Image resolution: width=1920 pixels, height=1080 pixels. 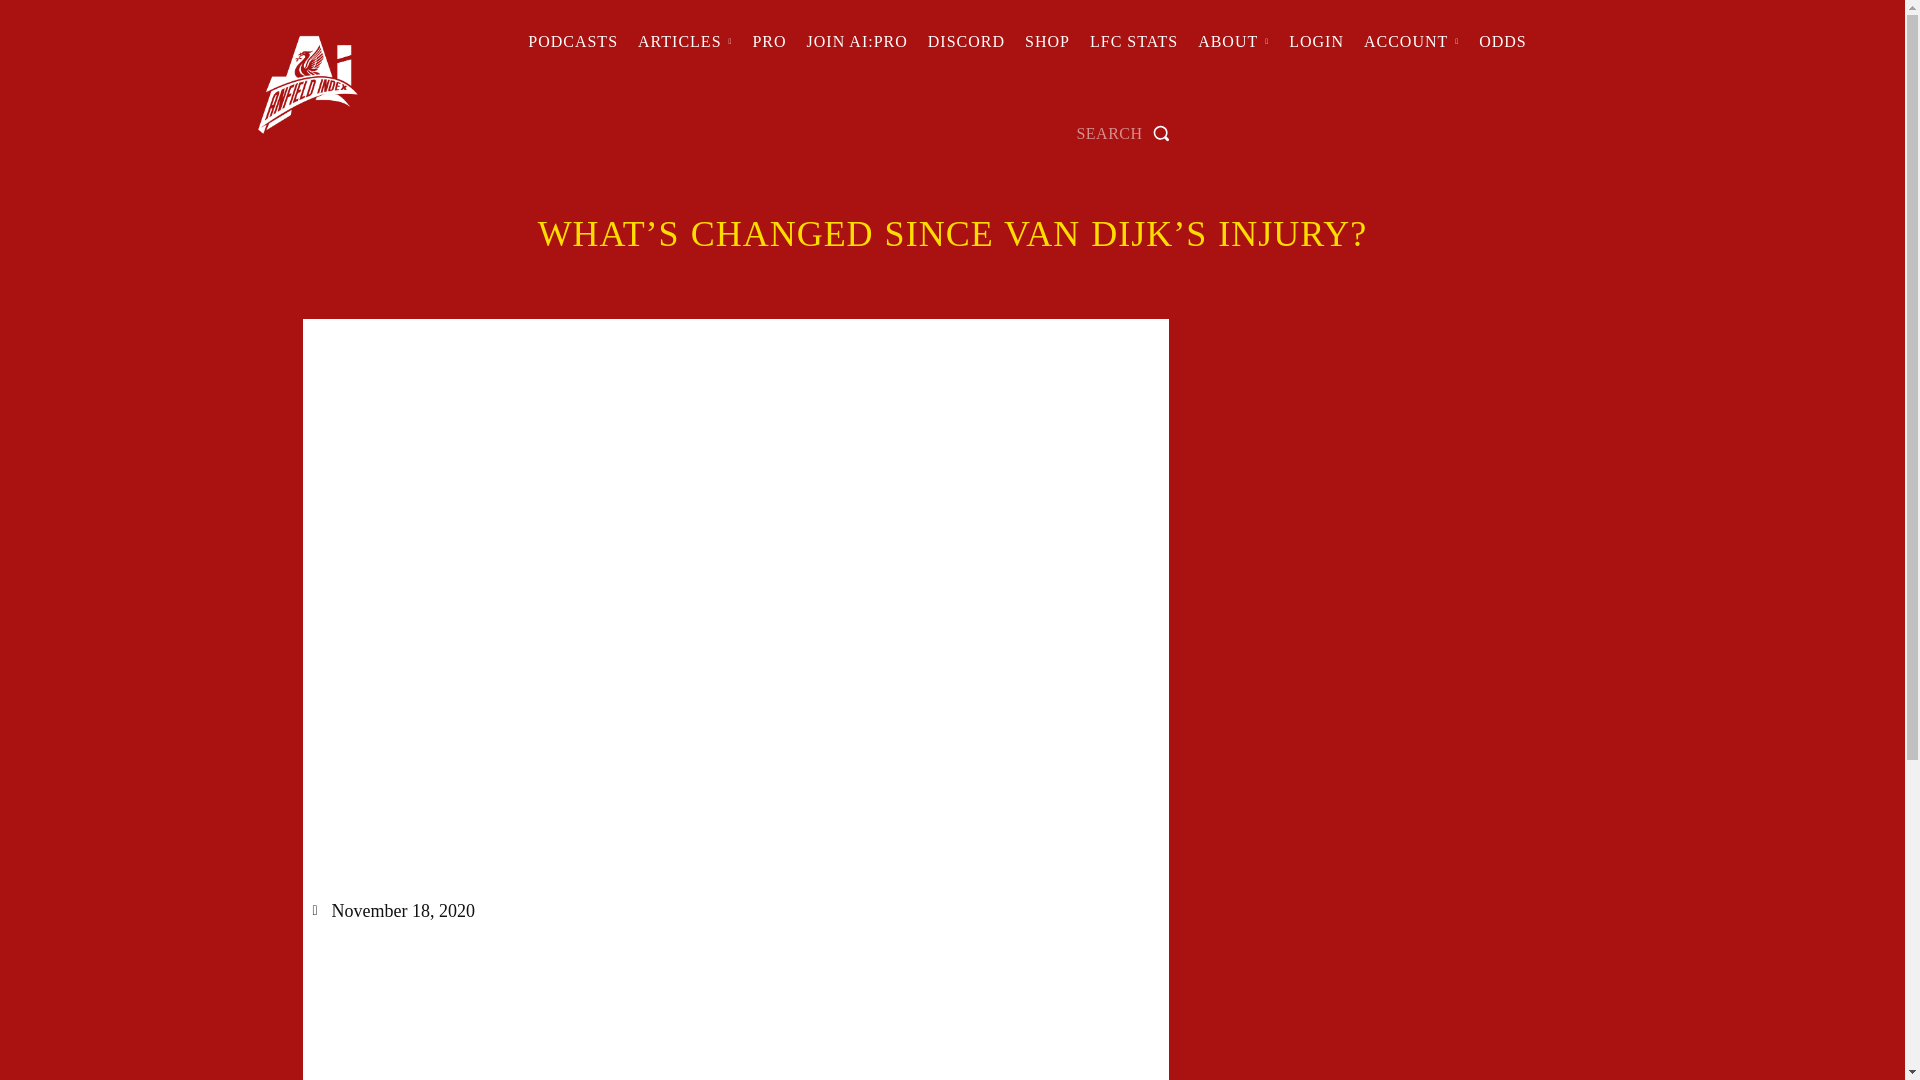 What do you see at coordinates (1233, 42) in the screenshot?
I see `ABOUT` at bounding box center [1233, 42].